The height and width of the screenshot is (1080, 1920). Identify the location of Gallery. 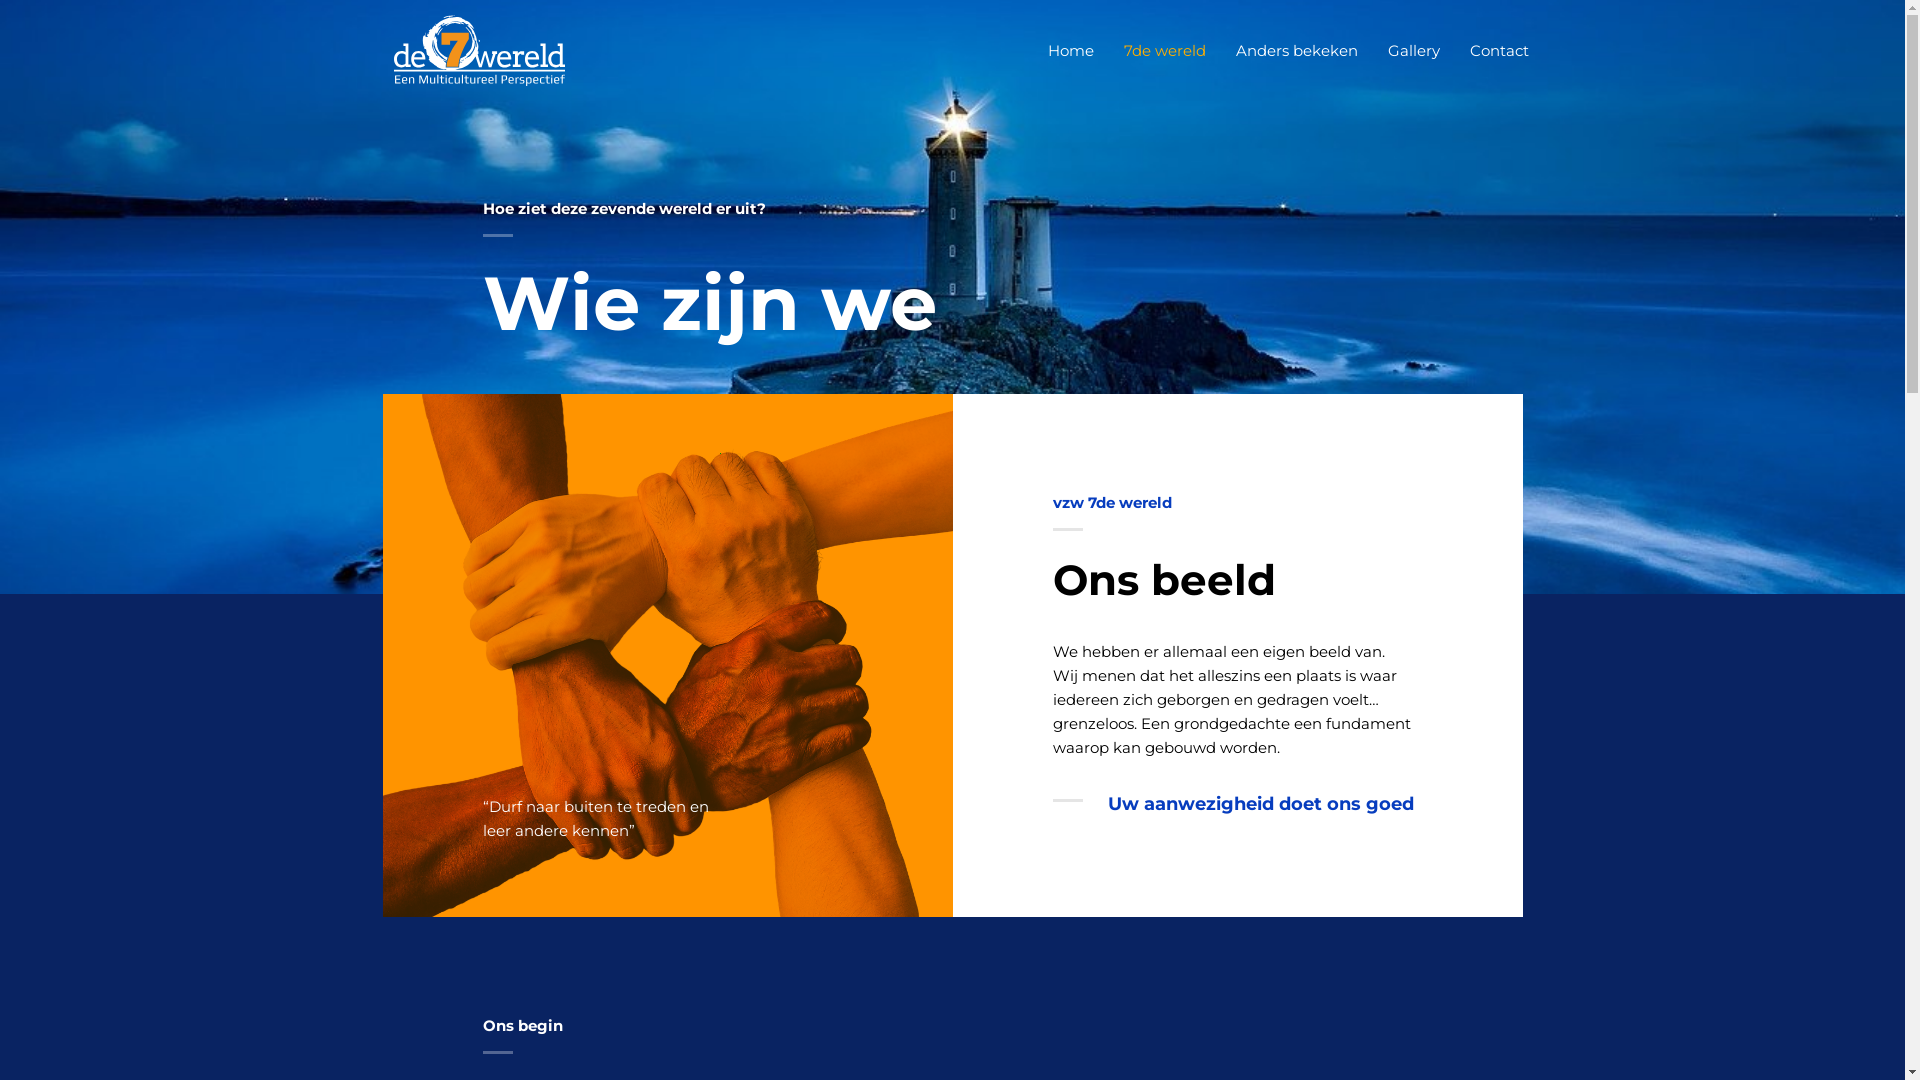
(1414, 51).